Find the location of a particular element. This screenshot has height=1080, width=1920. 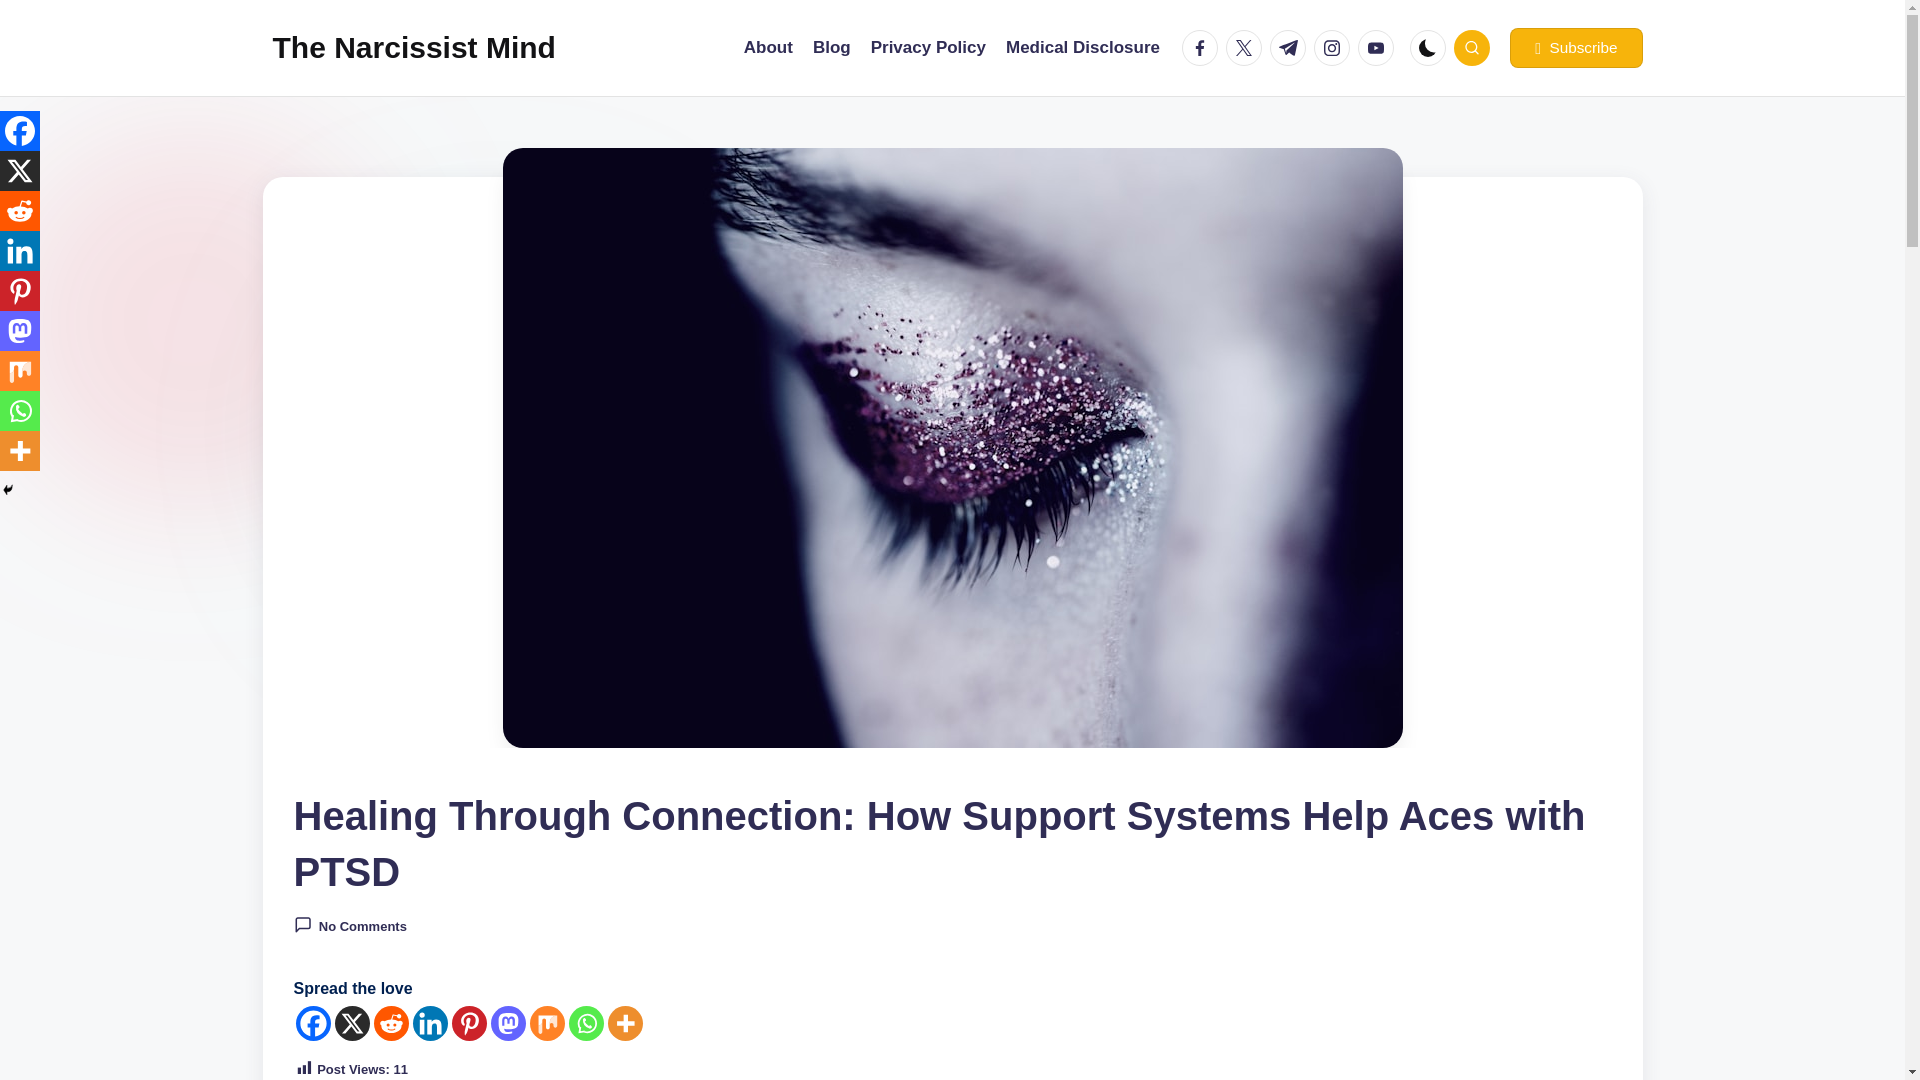

Privacy Policy is located at coordinates (928, 48).